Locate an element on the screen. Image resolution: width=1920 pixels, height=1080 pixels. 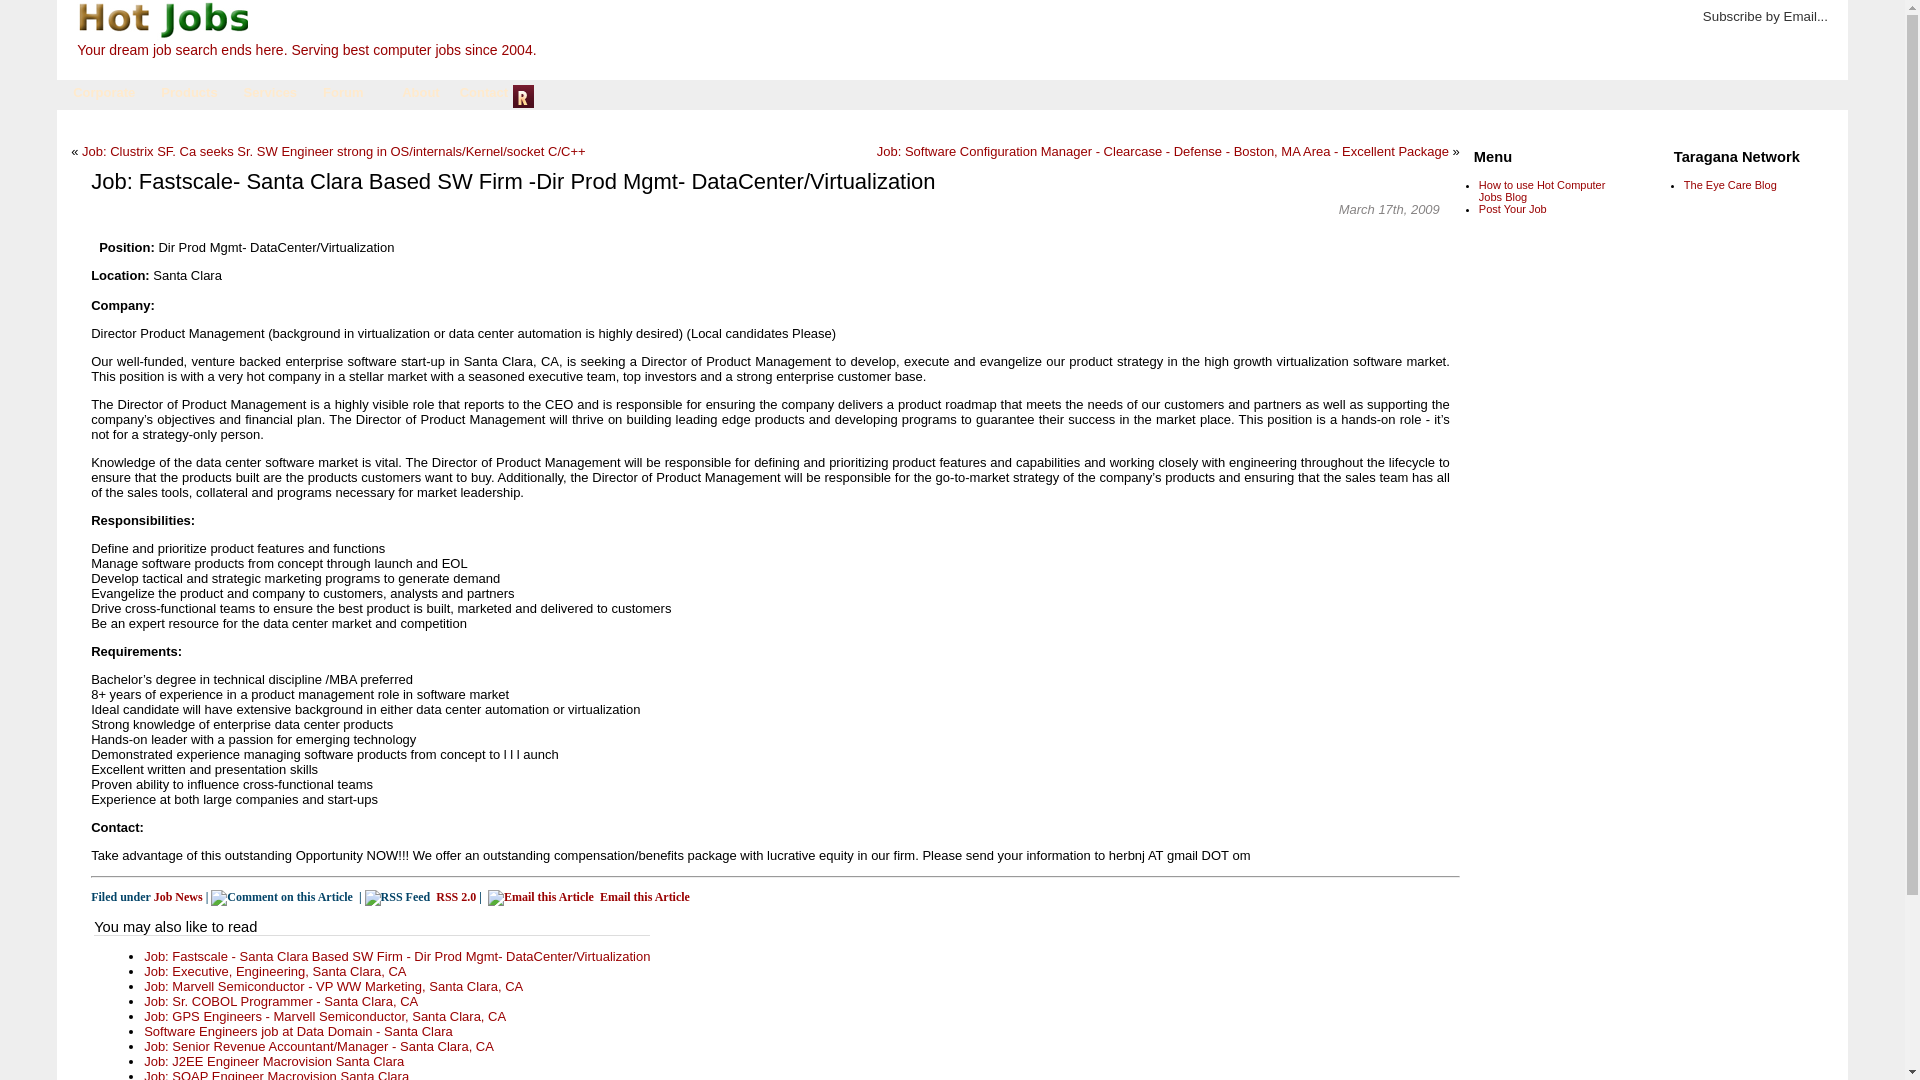
Job: SOAP Engineer Macrovision Santa Clara is located at coordinates (276, 1074).